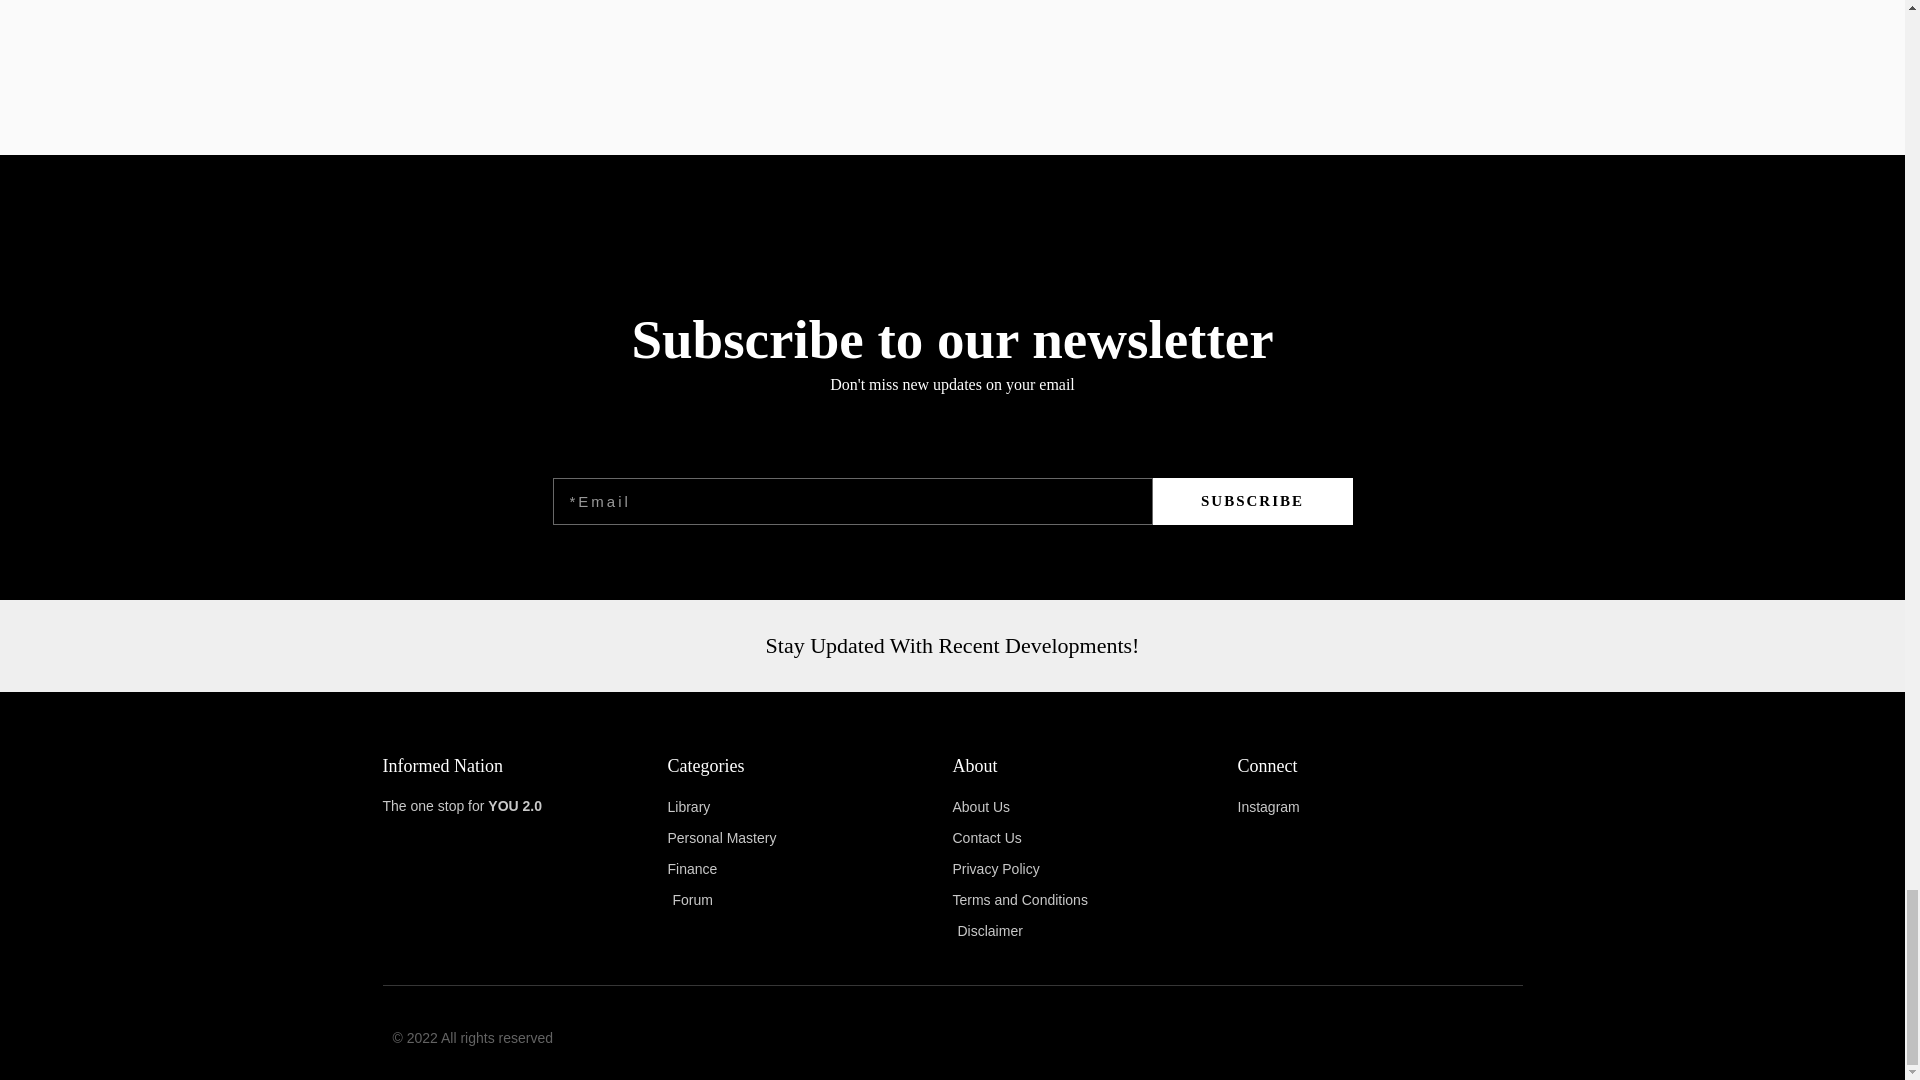 This screenshot has width=1920, height=1080. What do you see at coordinates (1252, 501) in the screenshot?
I see `SUBSCRIBE` at bounding box center [1252, 501].